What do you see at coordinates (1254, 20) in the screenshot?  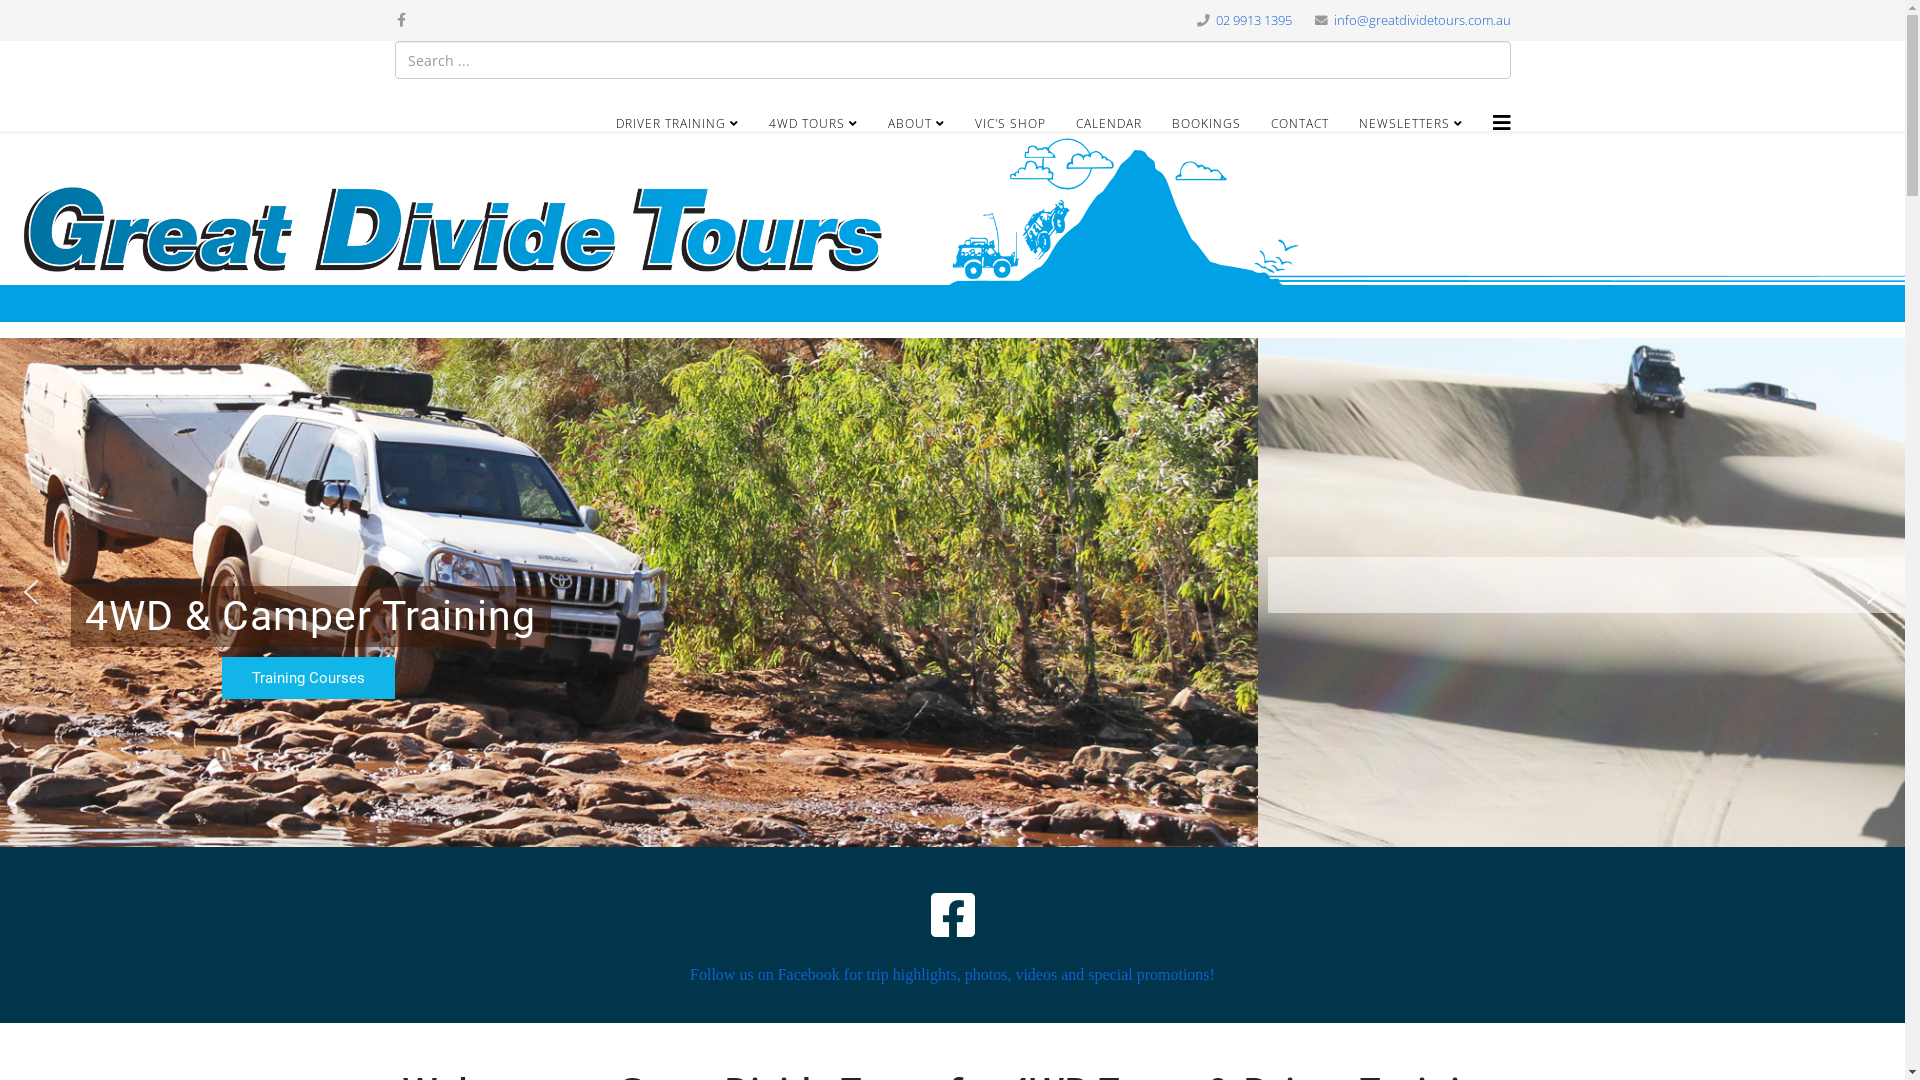 I see `02 9913 1395` at bounding box center [1254, 20].